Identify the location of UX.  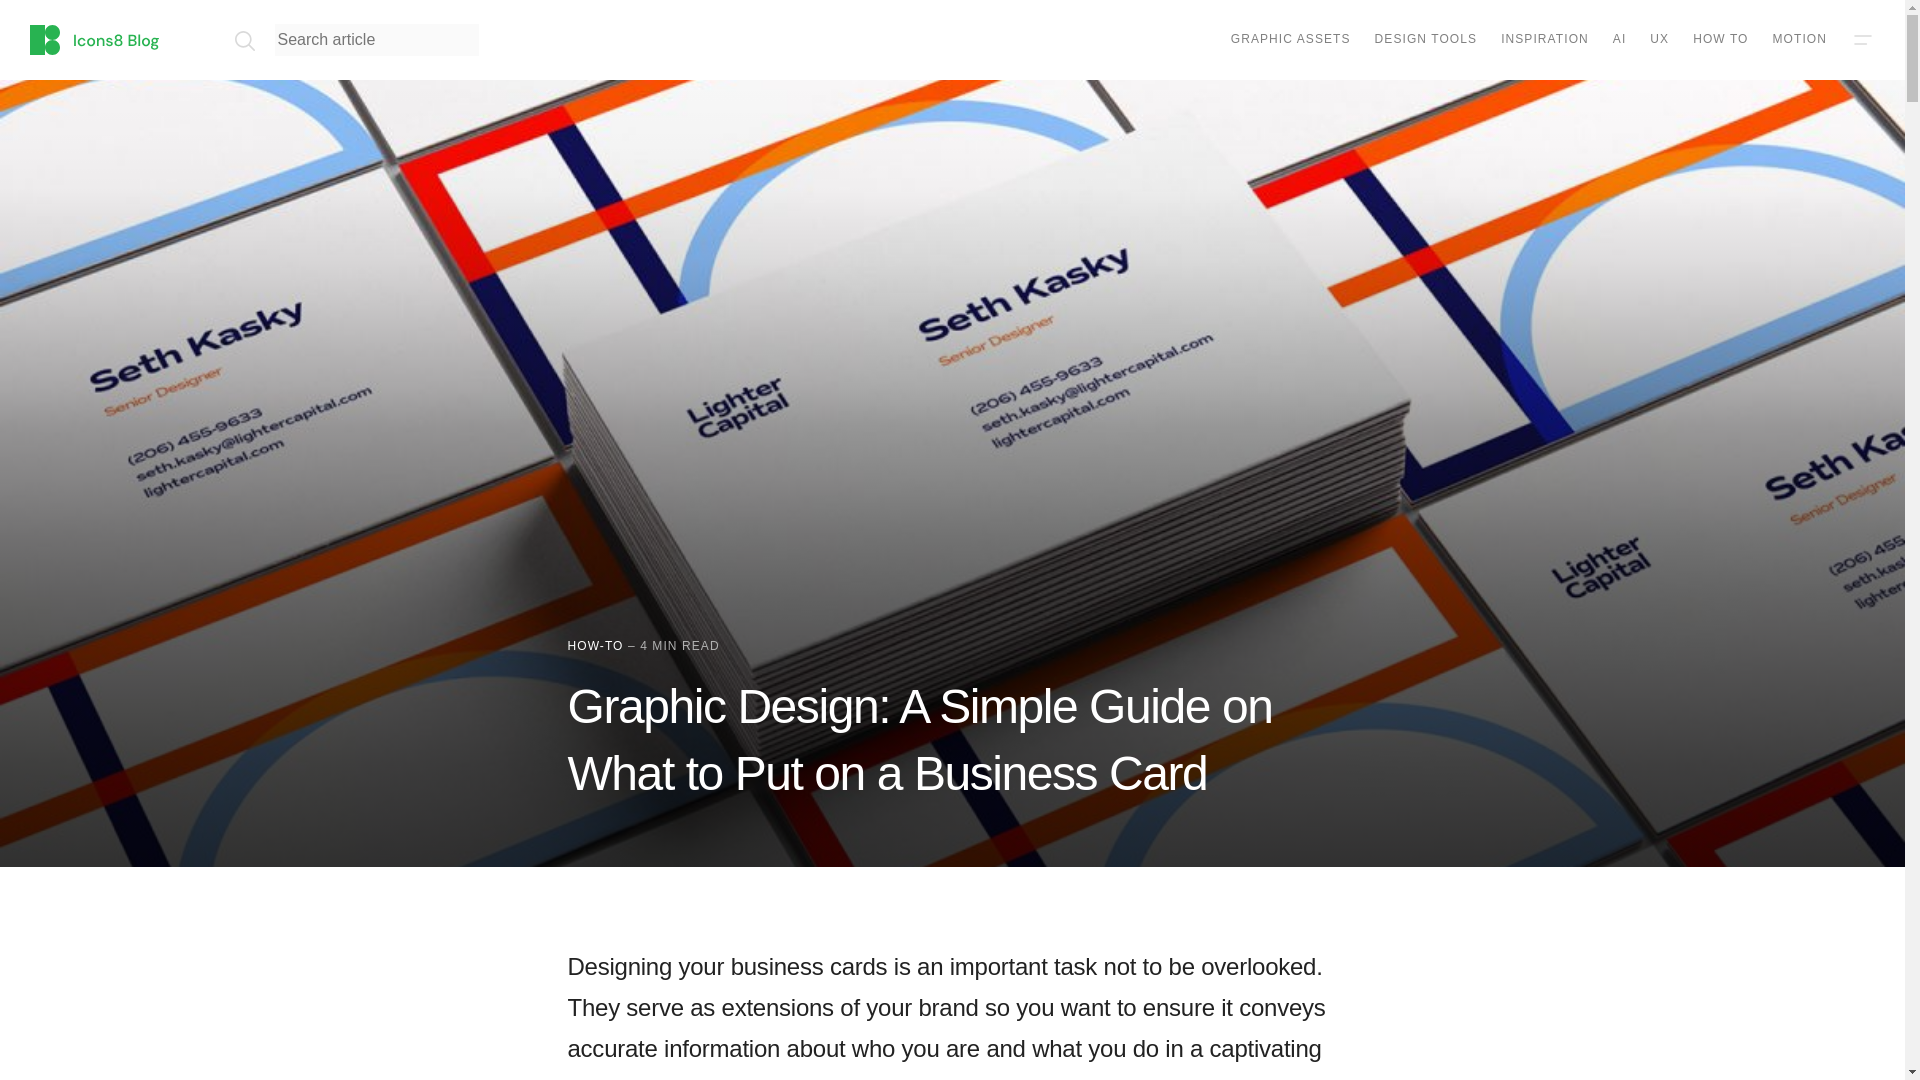
(1658, 39).